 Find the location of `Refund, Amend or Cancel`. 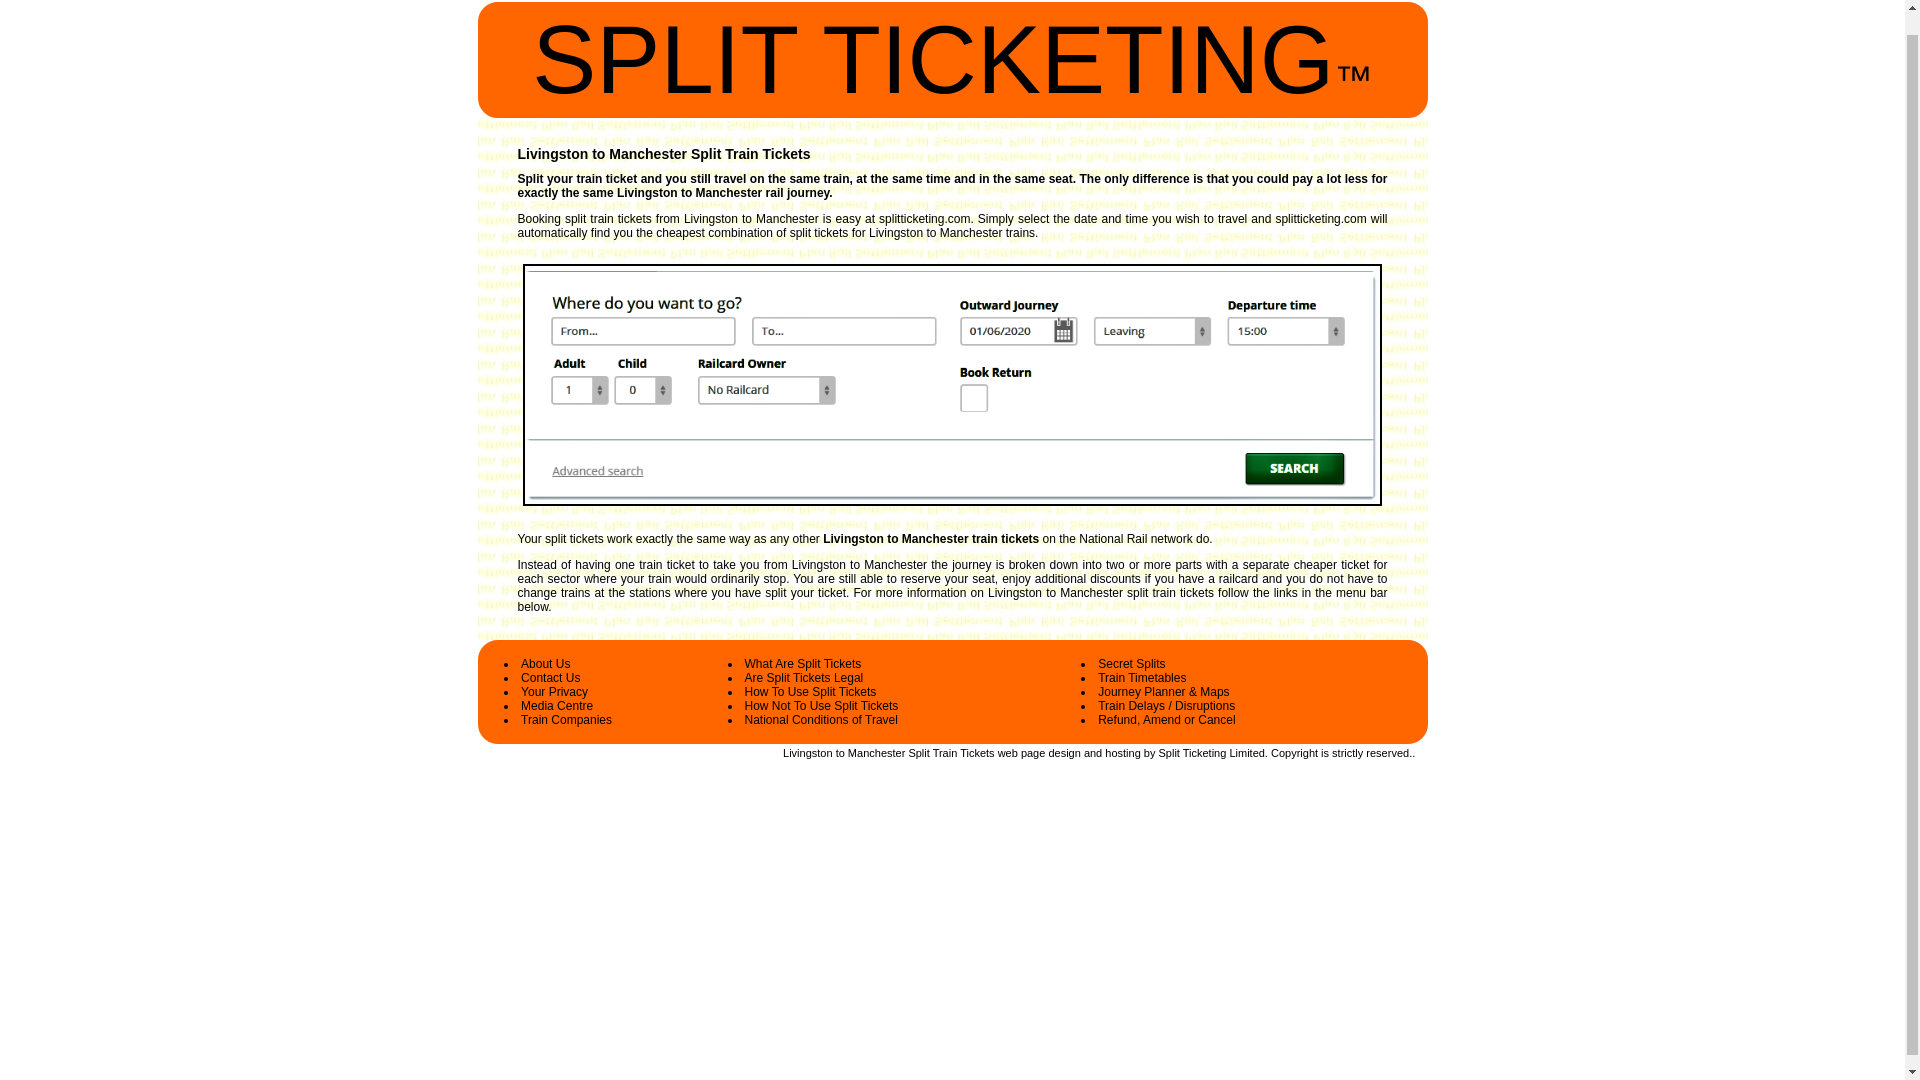

Refund, Amend or Cancel is located at coordinates (1166, 719).